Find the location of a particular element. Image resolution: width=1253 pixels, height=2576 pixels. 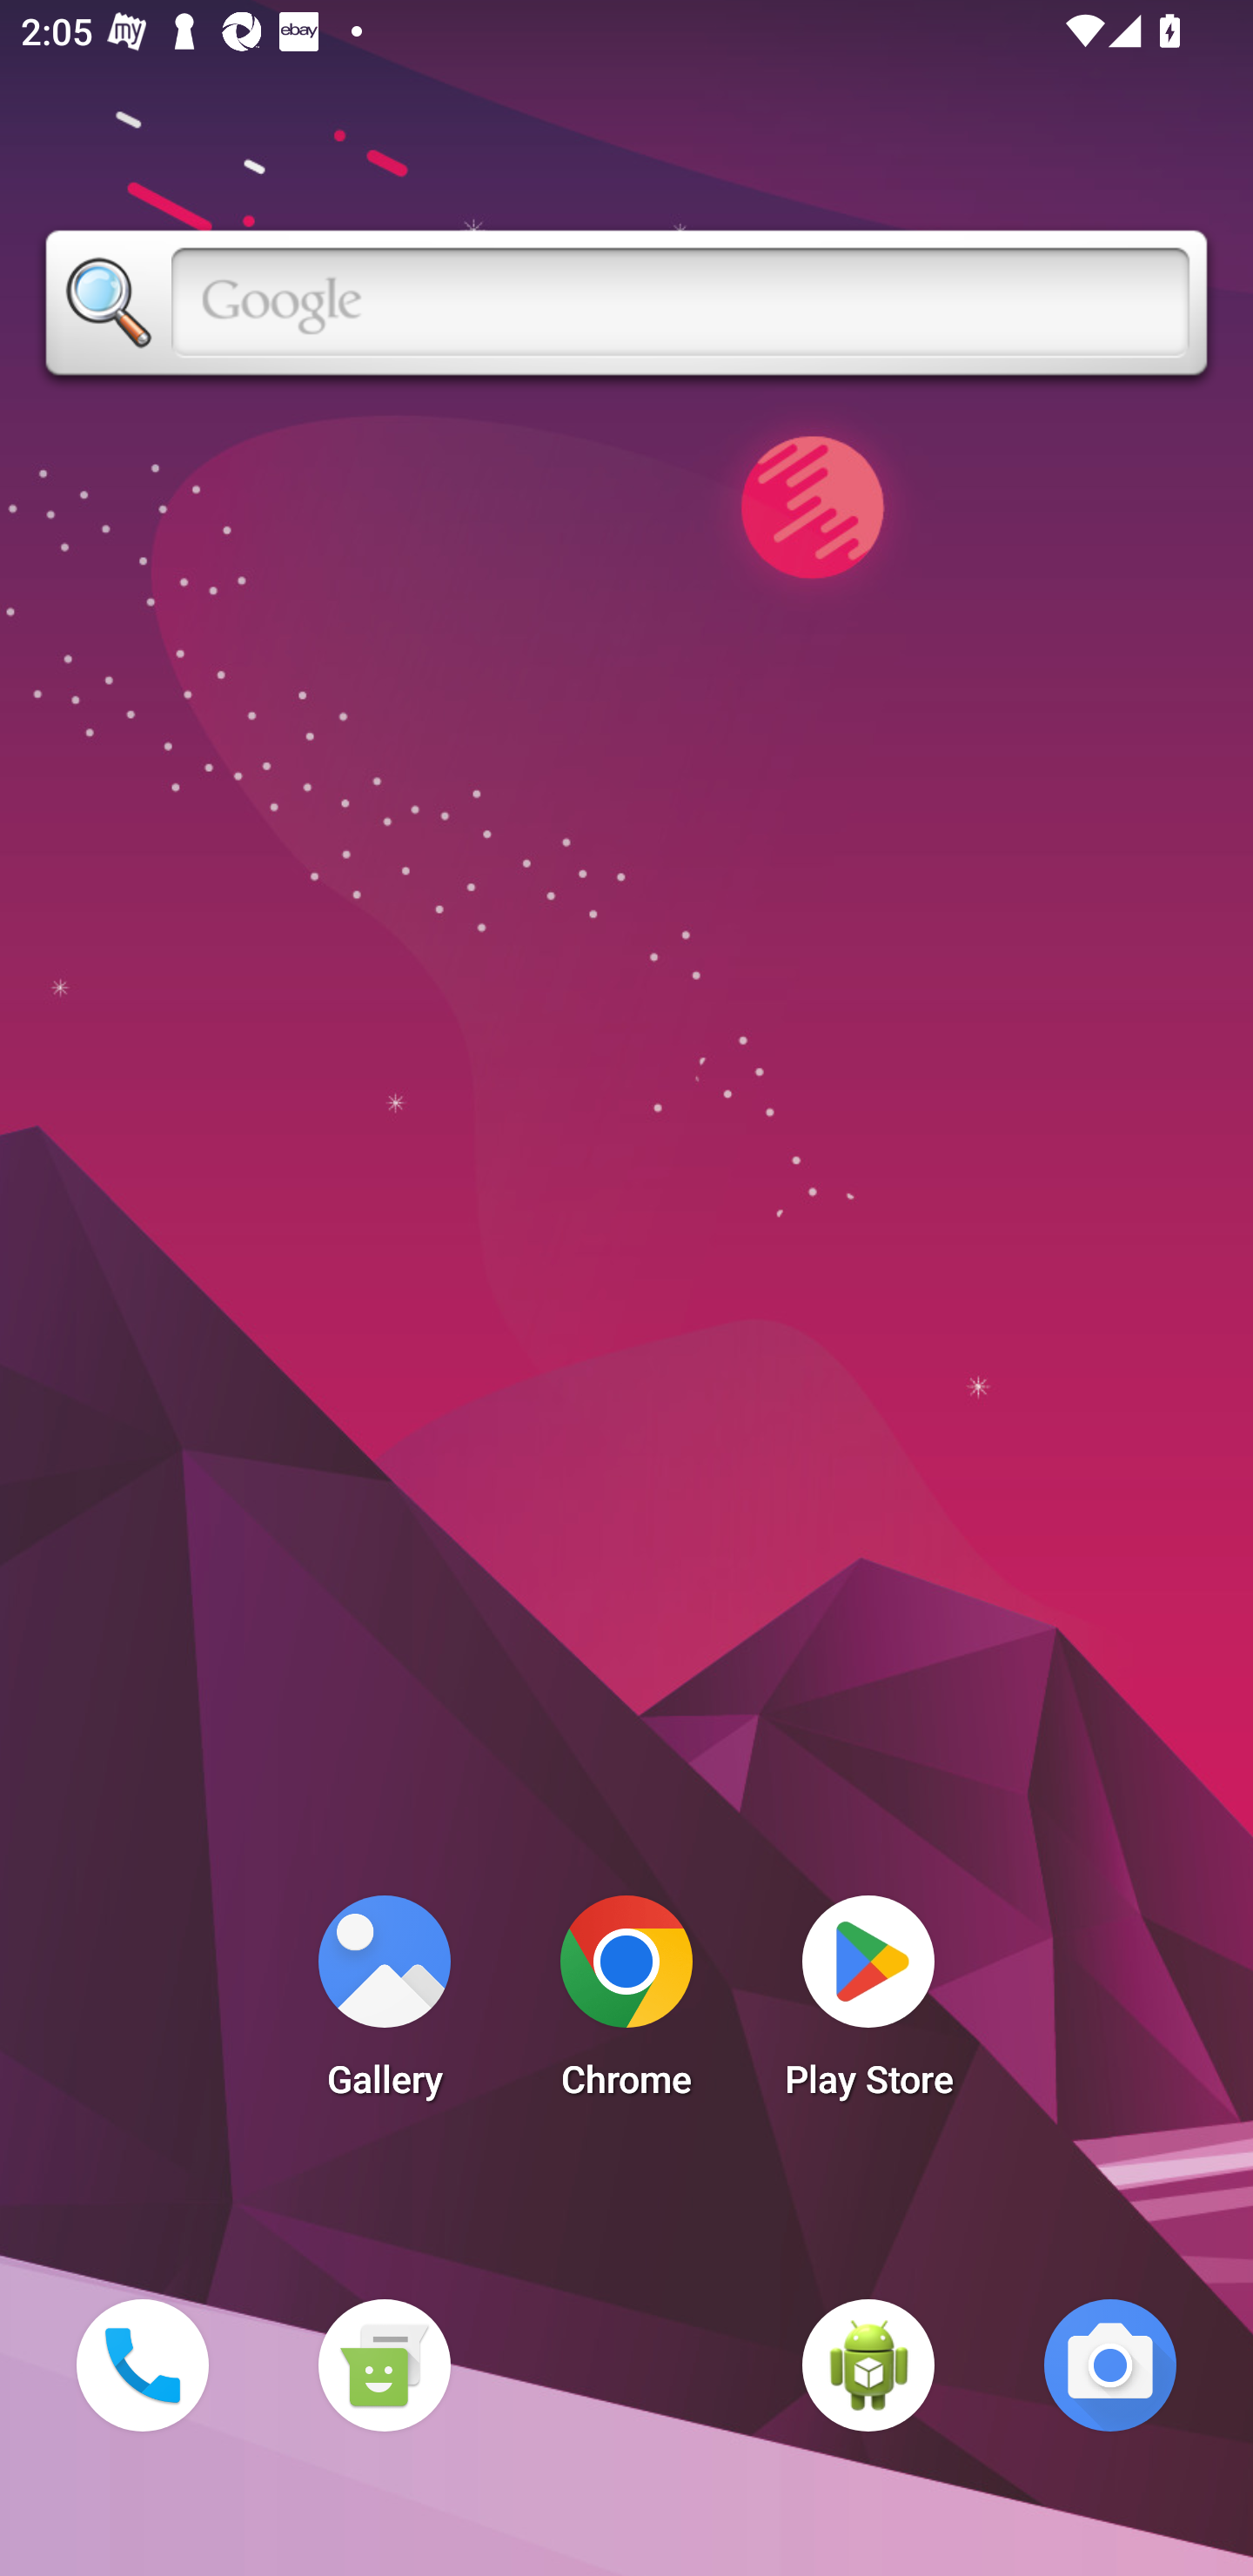

Gallery is located at coordinates (384, 2005).